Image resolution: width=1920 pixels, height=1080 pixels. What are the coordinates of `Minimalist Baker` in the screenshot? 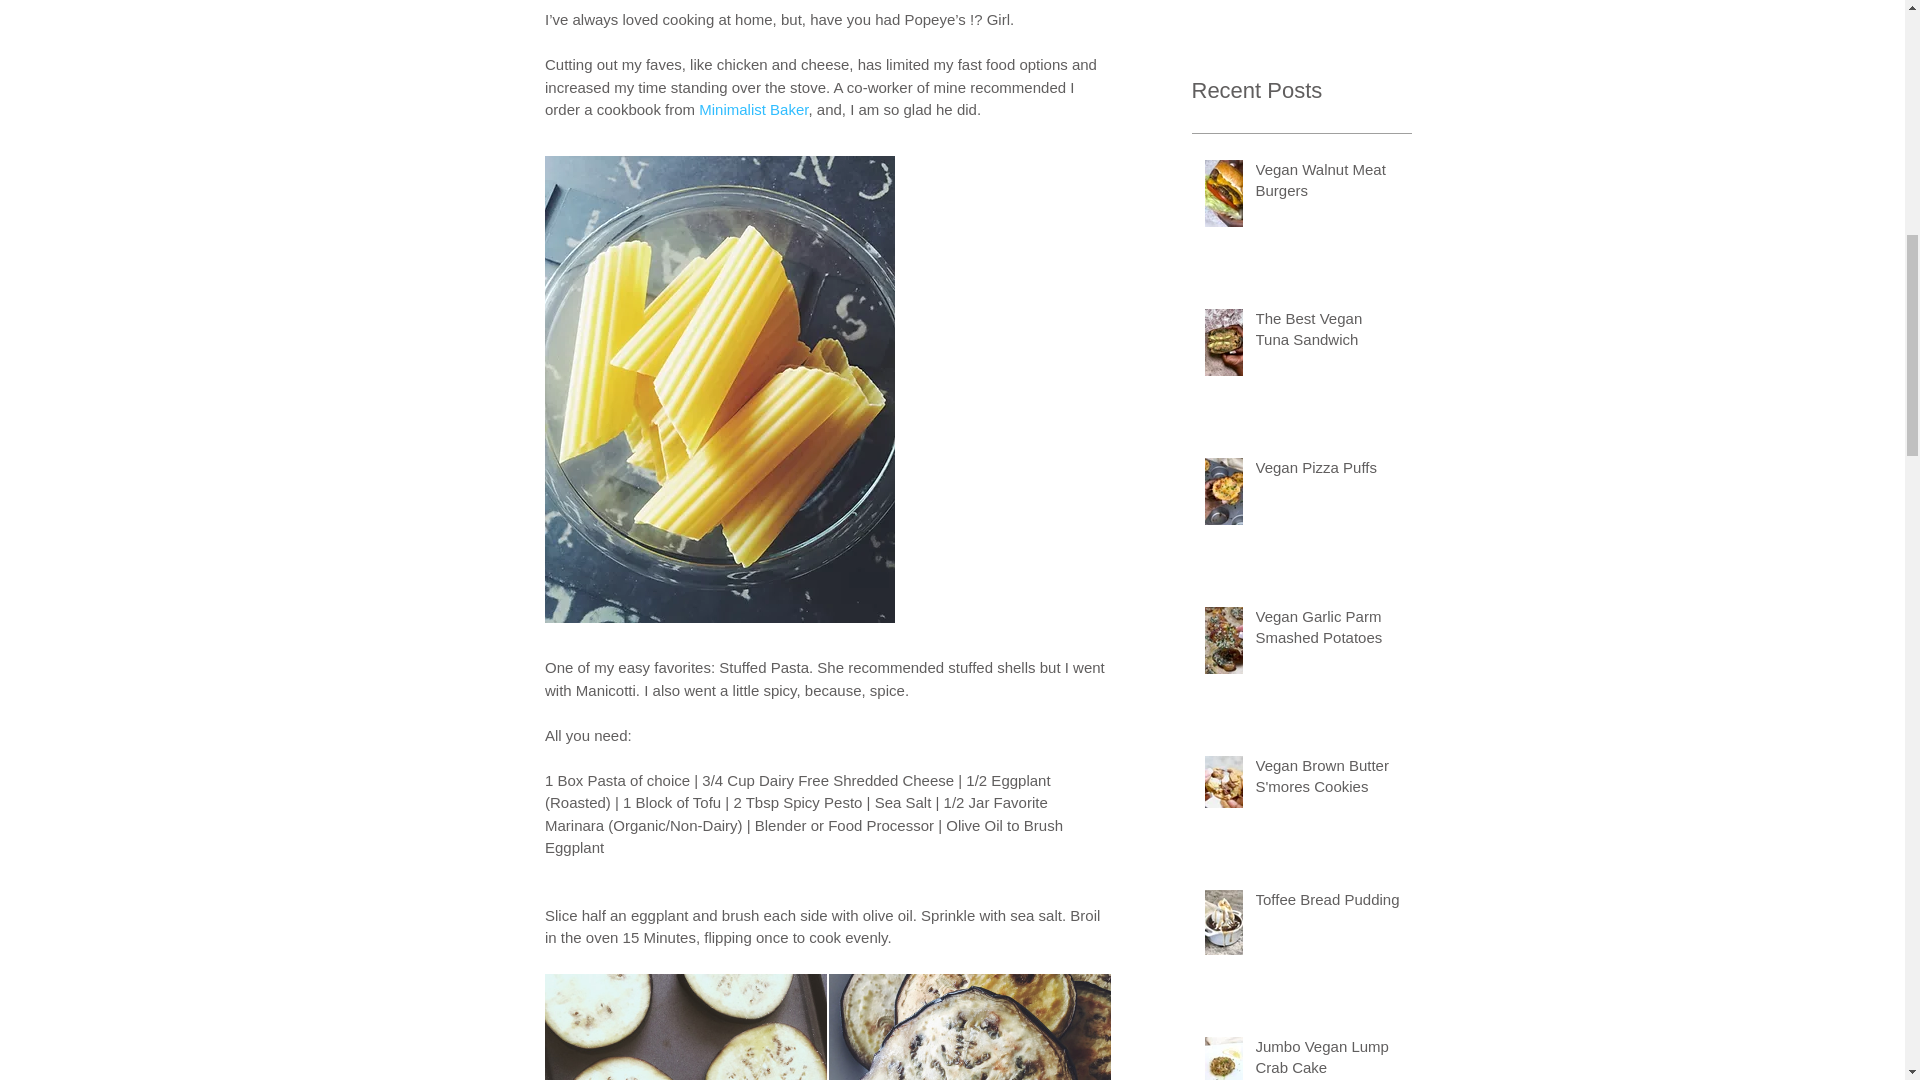 It's located at (753, 109).